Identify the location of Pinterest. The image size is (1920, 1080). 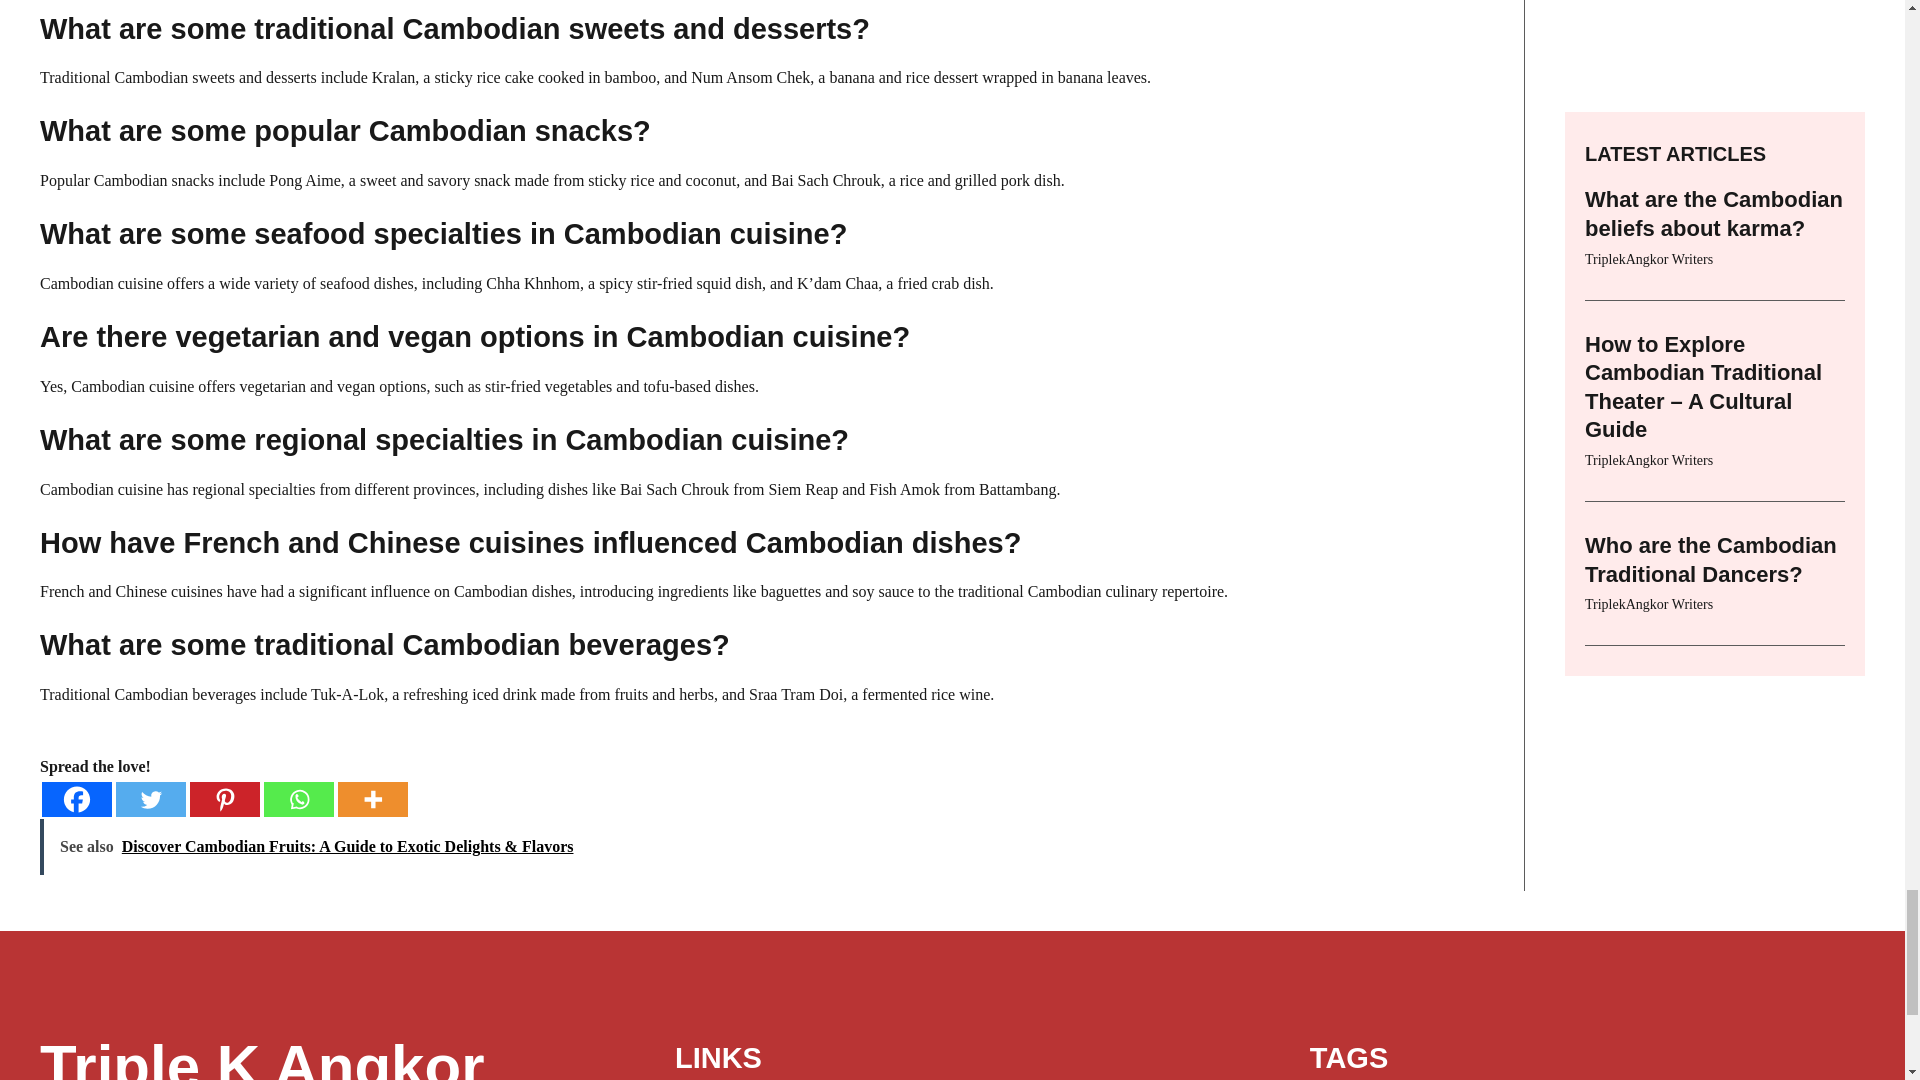
(224, 798).